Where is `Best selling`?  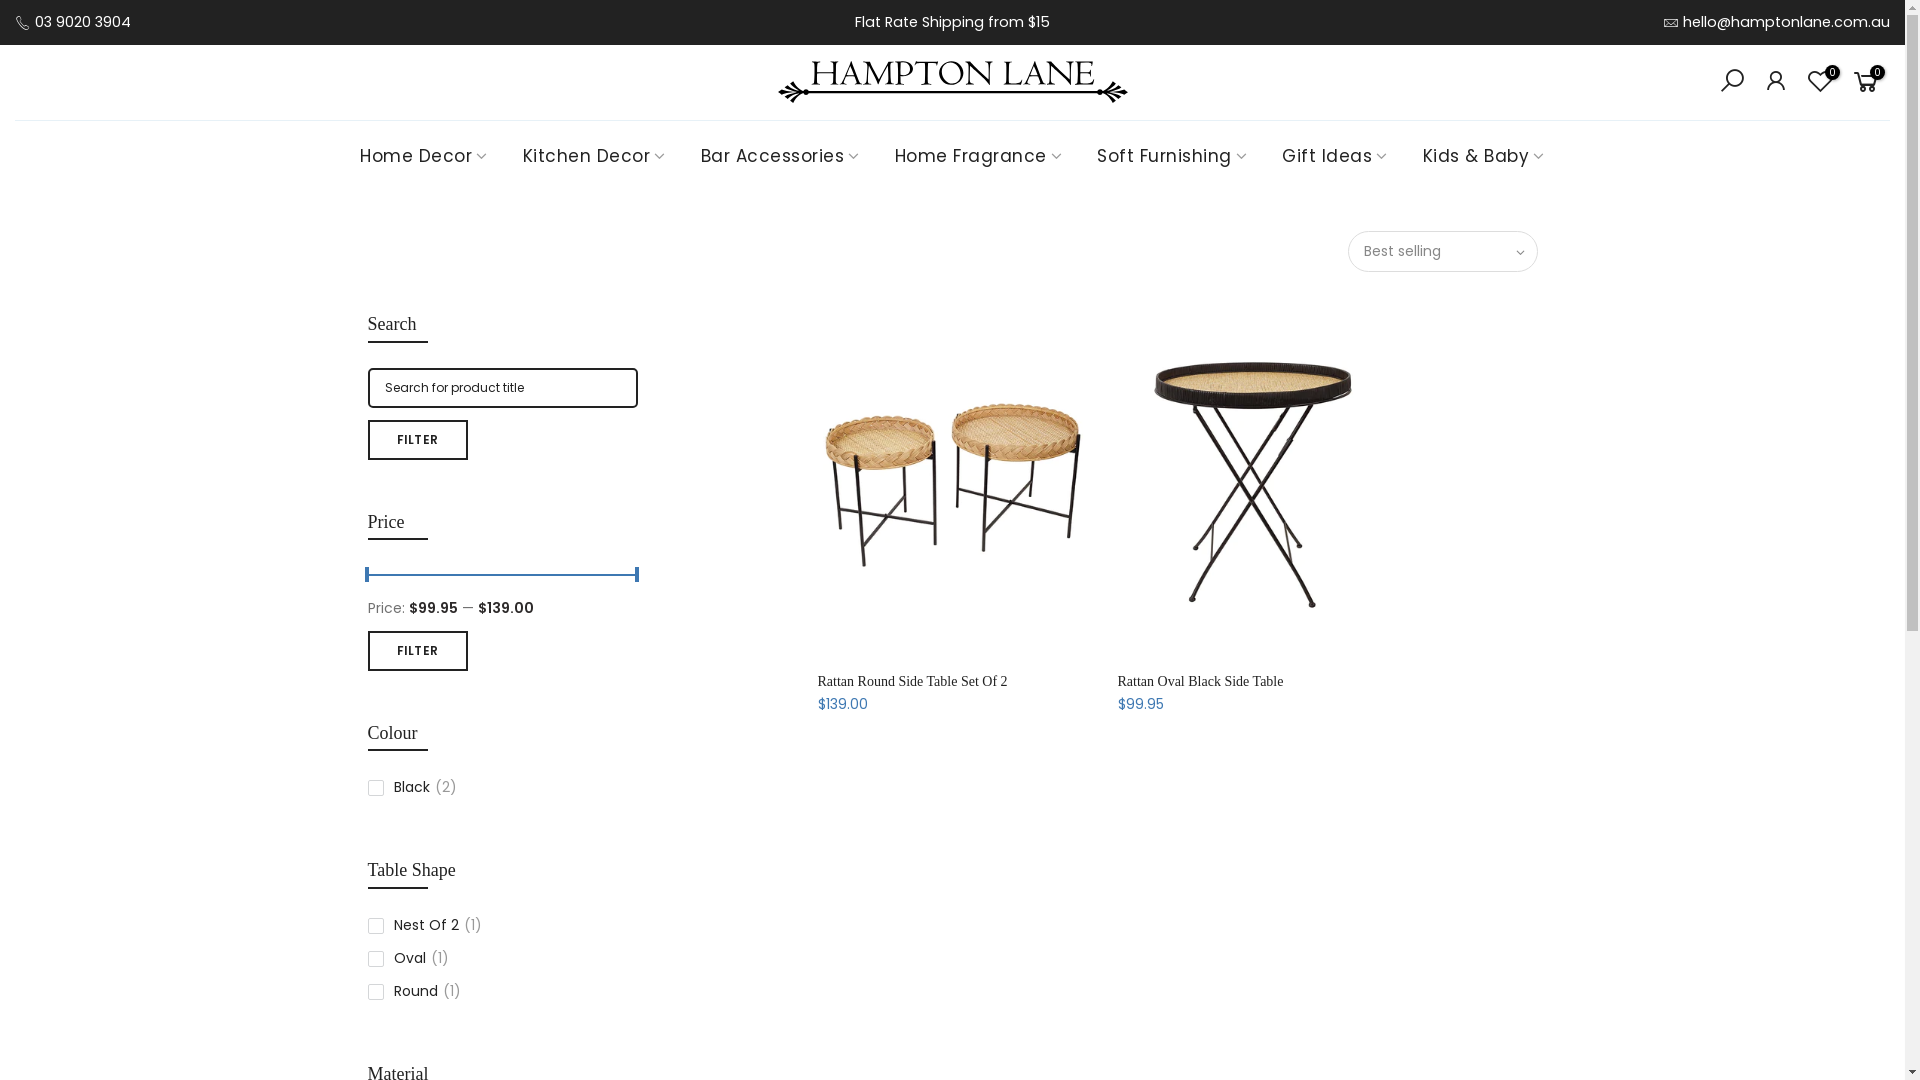 Best selling is located at coordinates (1443, 252).